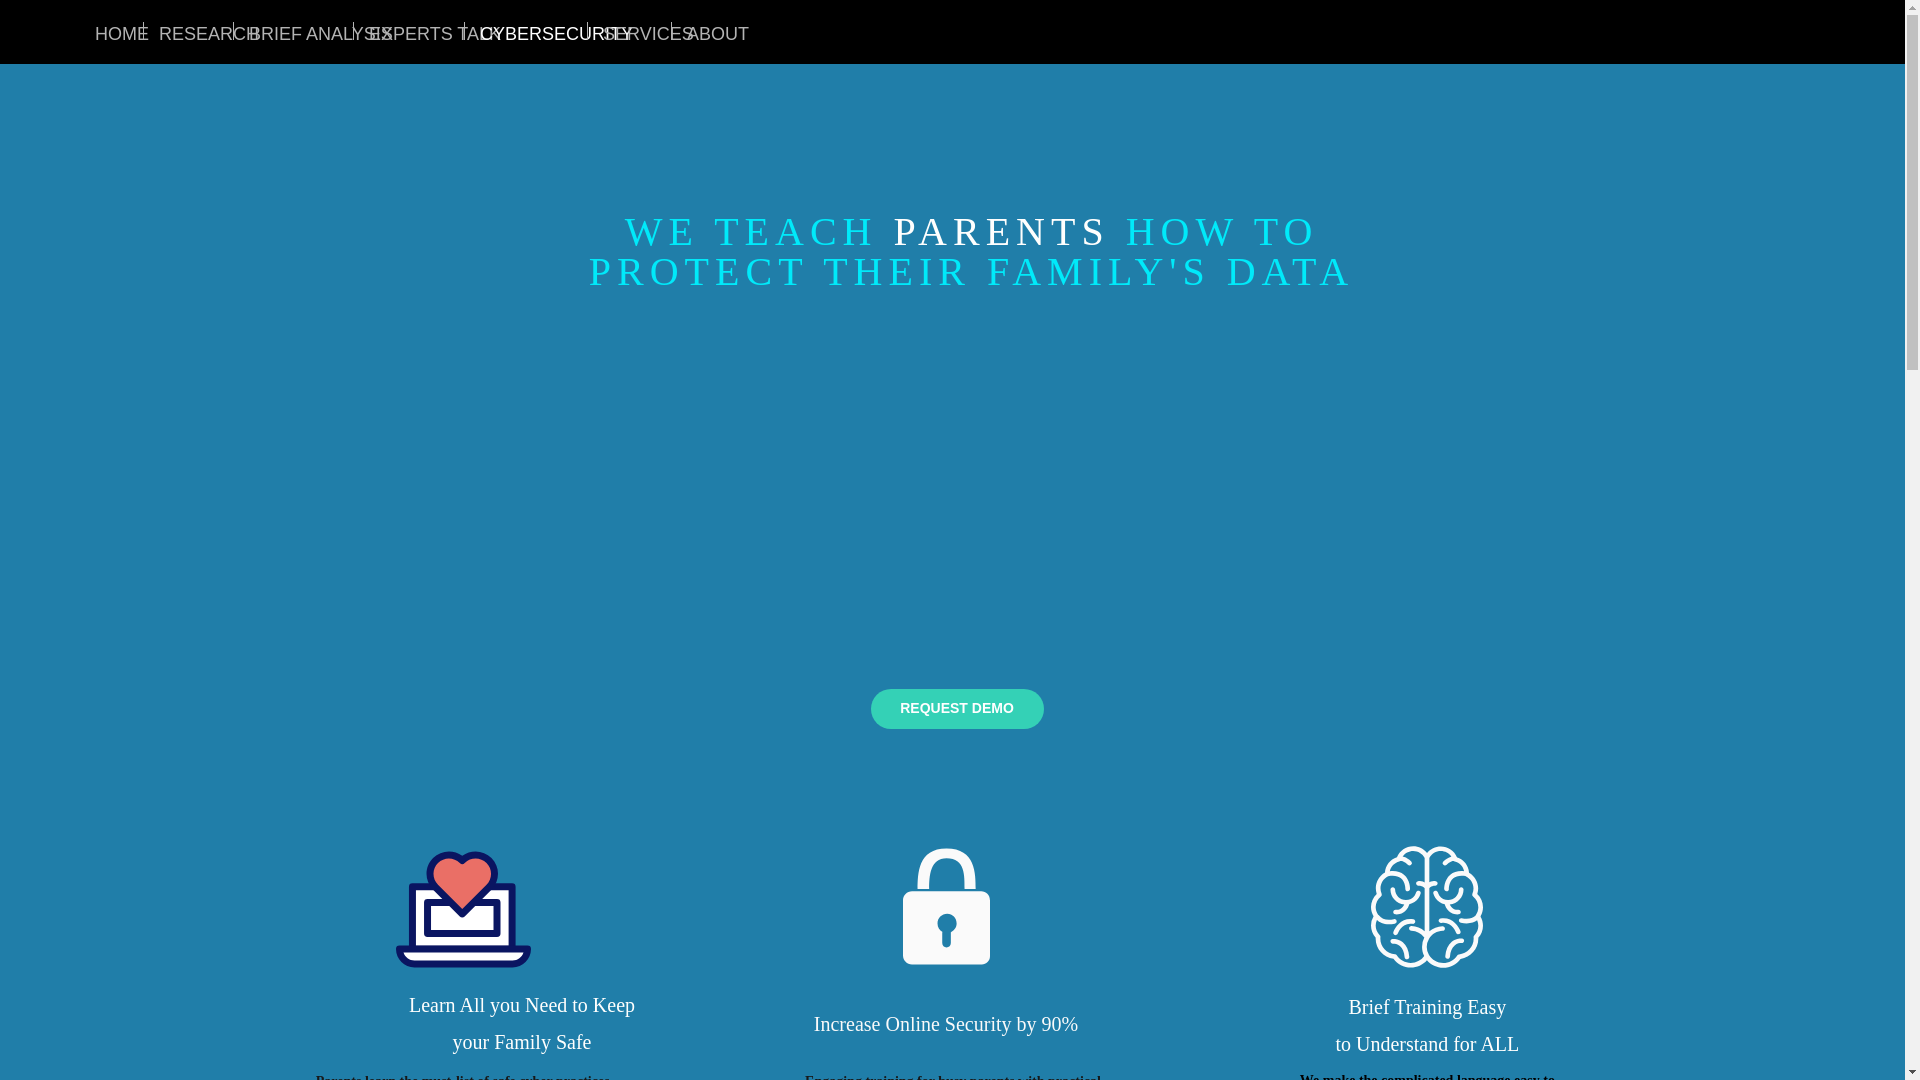  I want to click on ABOUT, so click(706, 30).